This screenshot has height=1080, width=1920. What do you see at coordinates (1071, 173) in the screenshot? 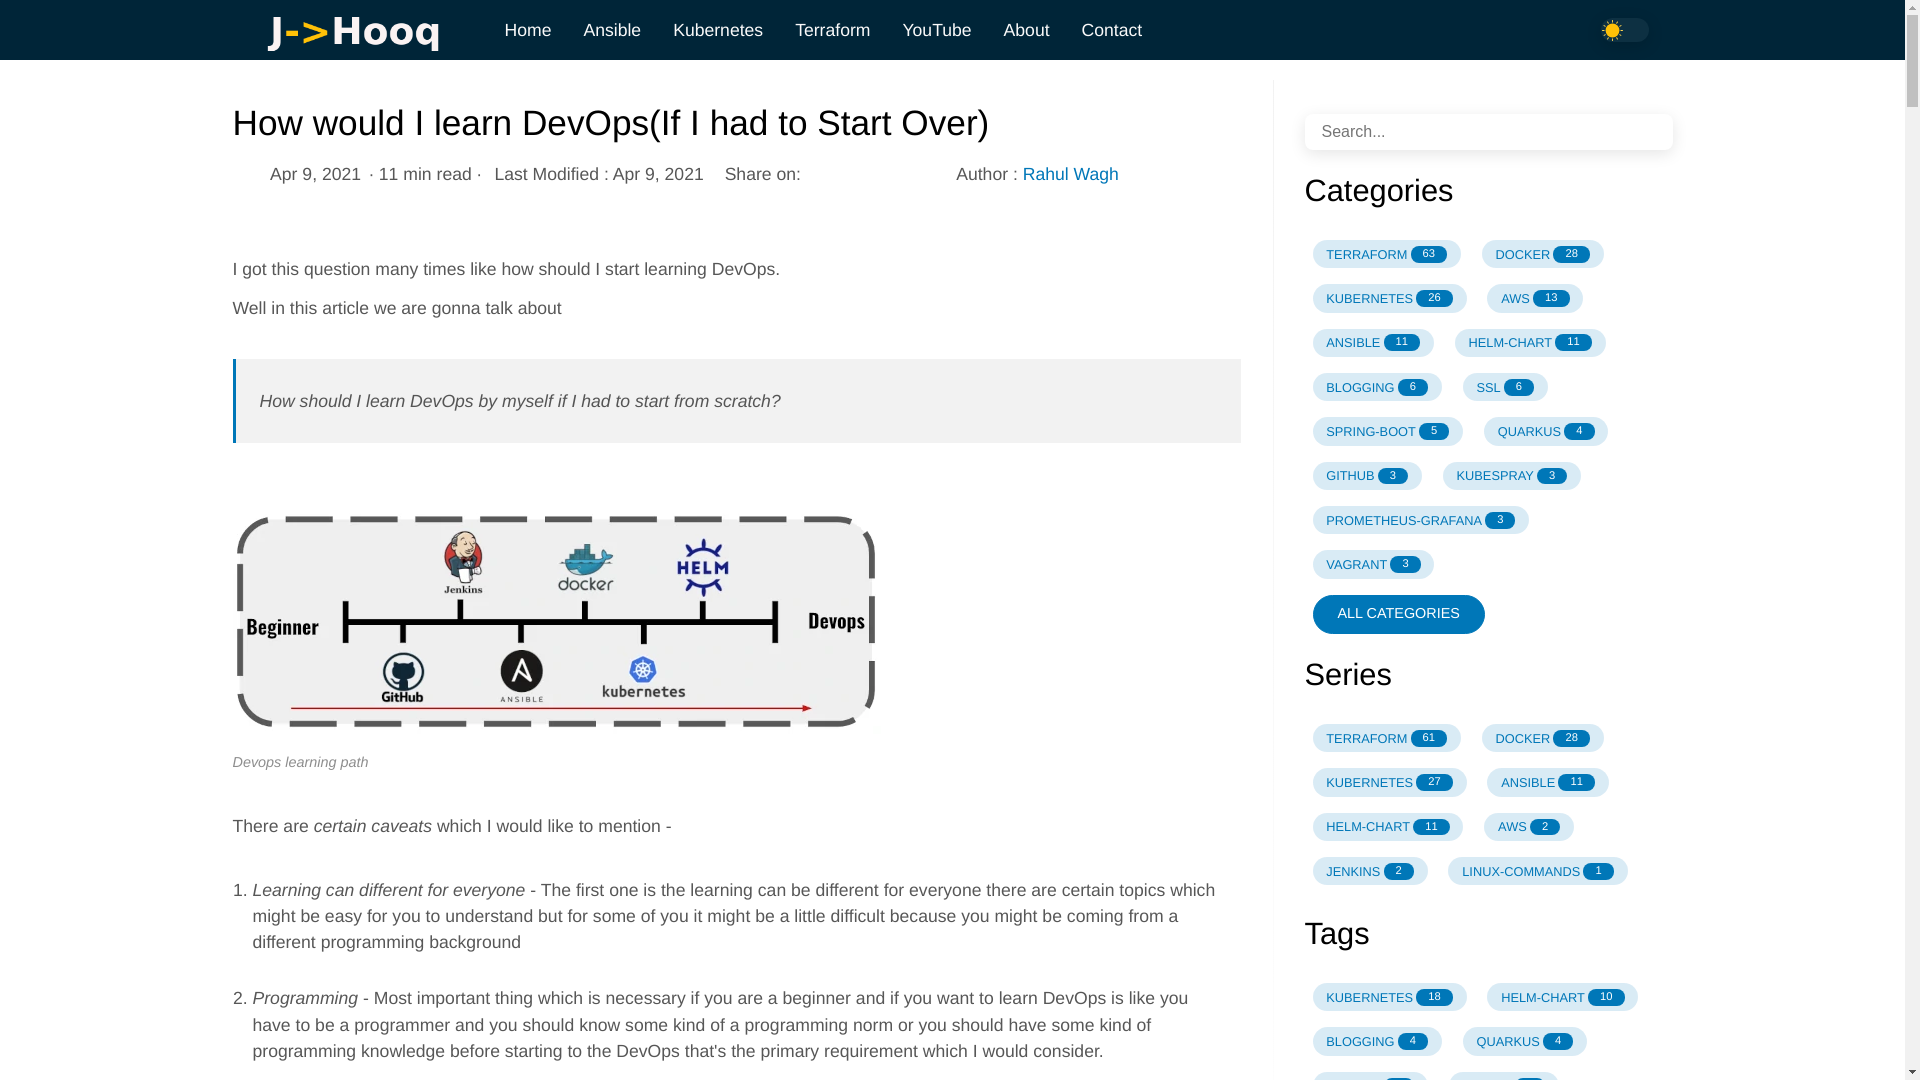
I see `Rahul Wagh` at bounding box center [1071, 173].